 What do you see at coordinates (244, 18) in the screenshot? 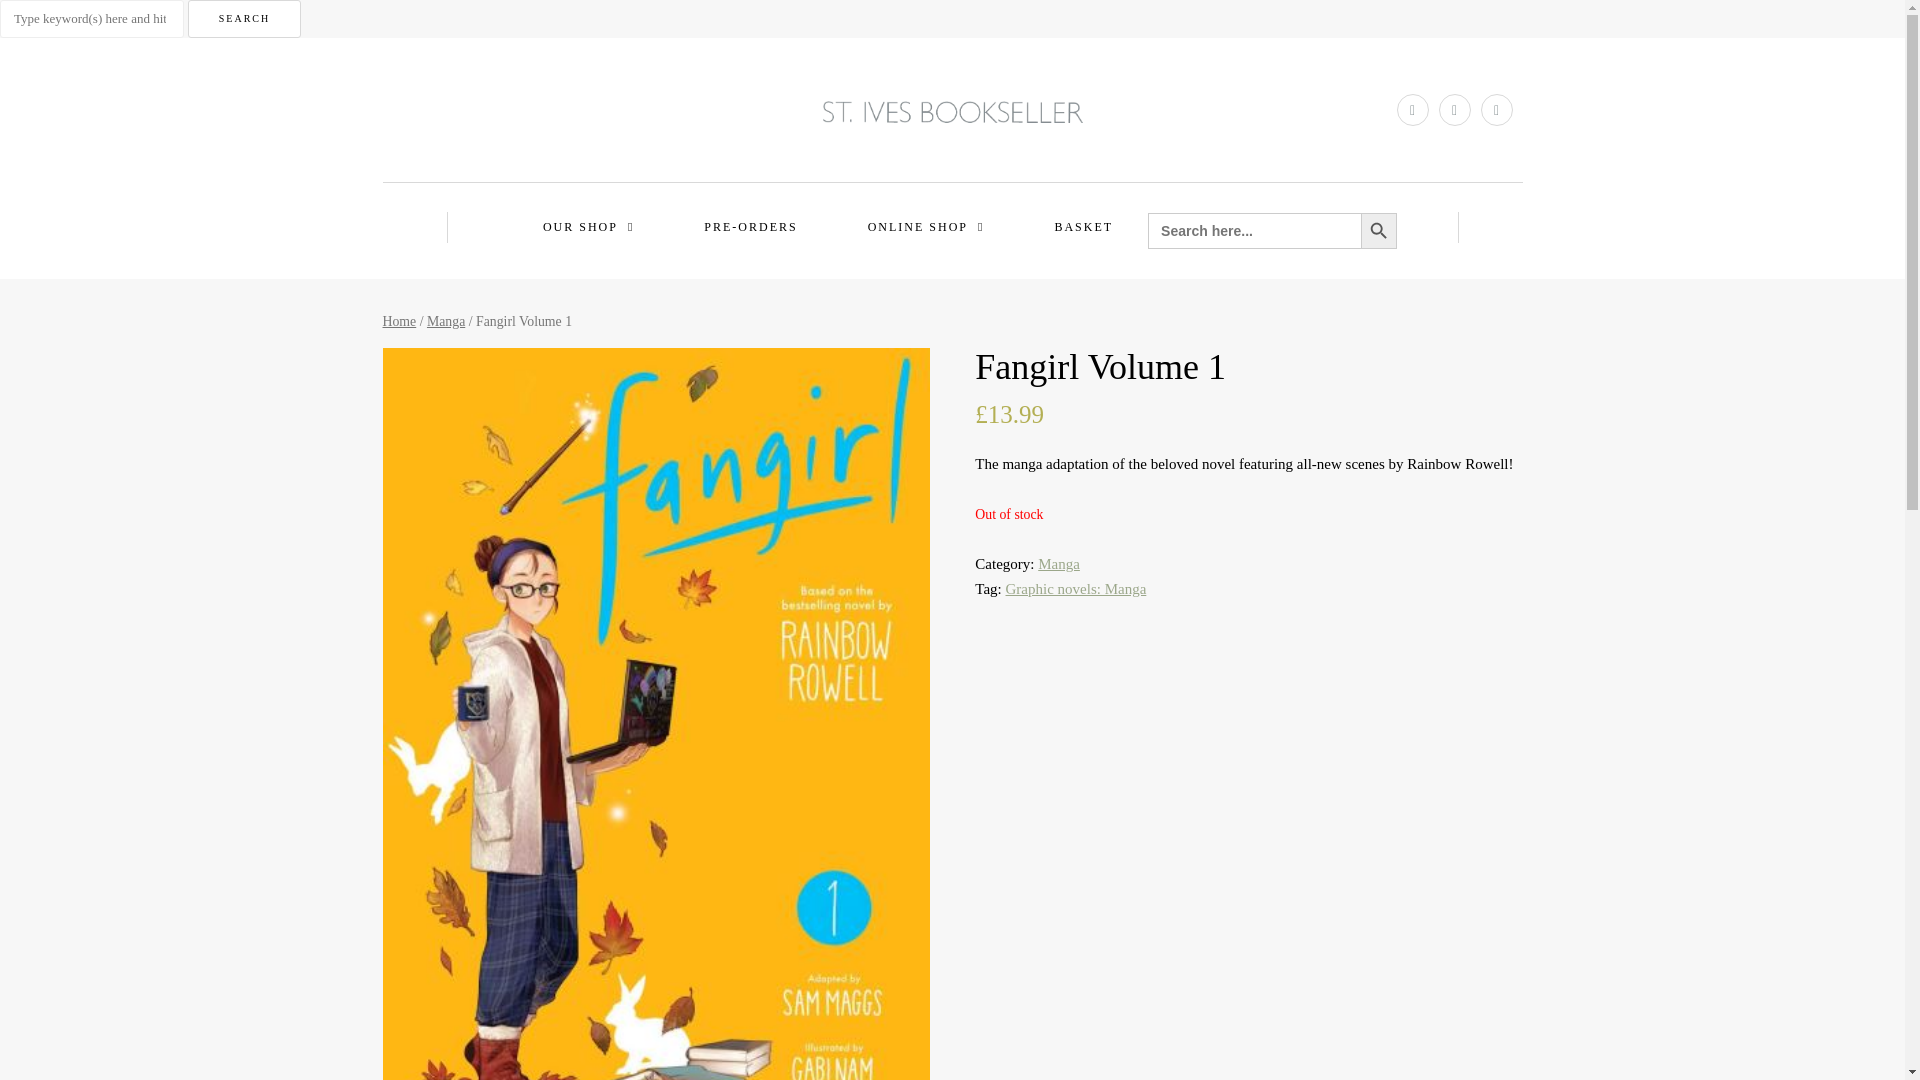
I see `Search` at bounding box center [244, 18].